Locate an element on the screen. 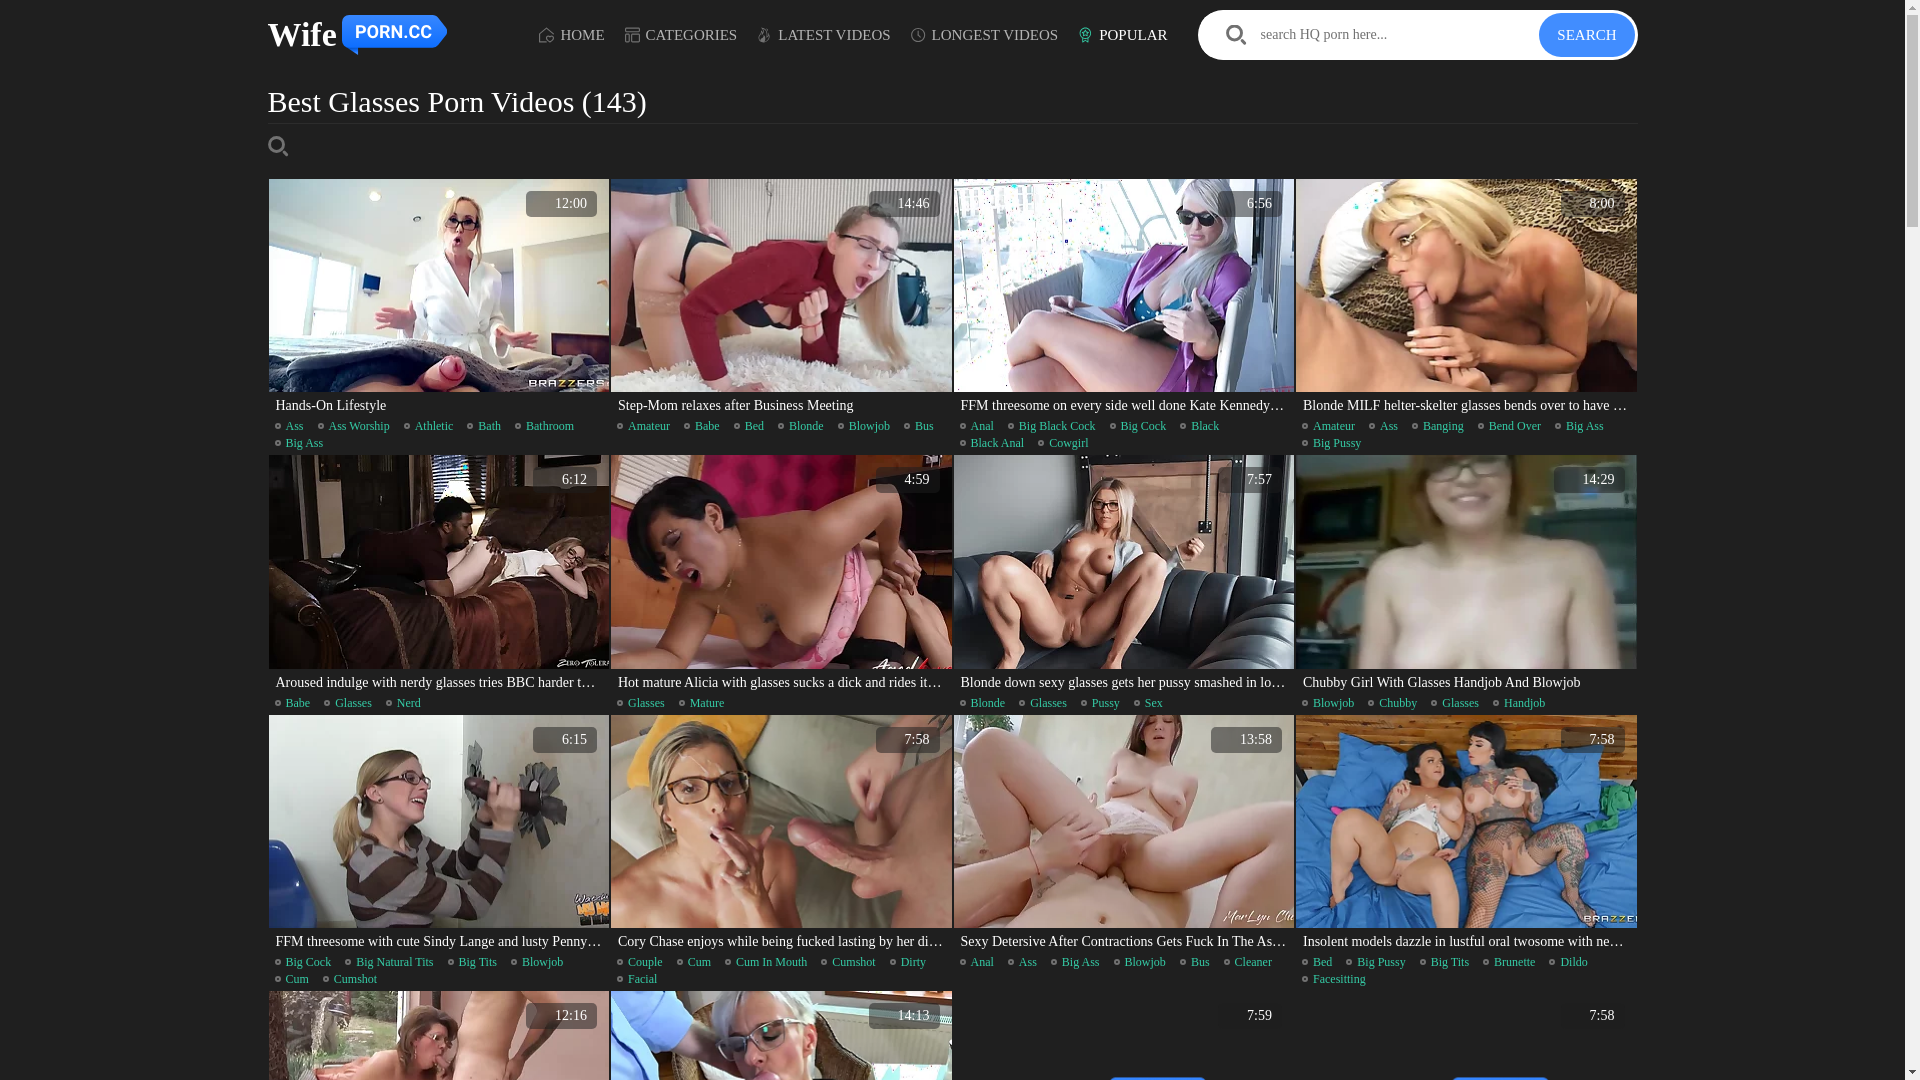  Glasses is located at coordinates (348, 703).